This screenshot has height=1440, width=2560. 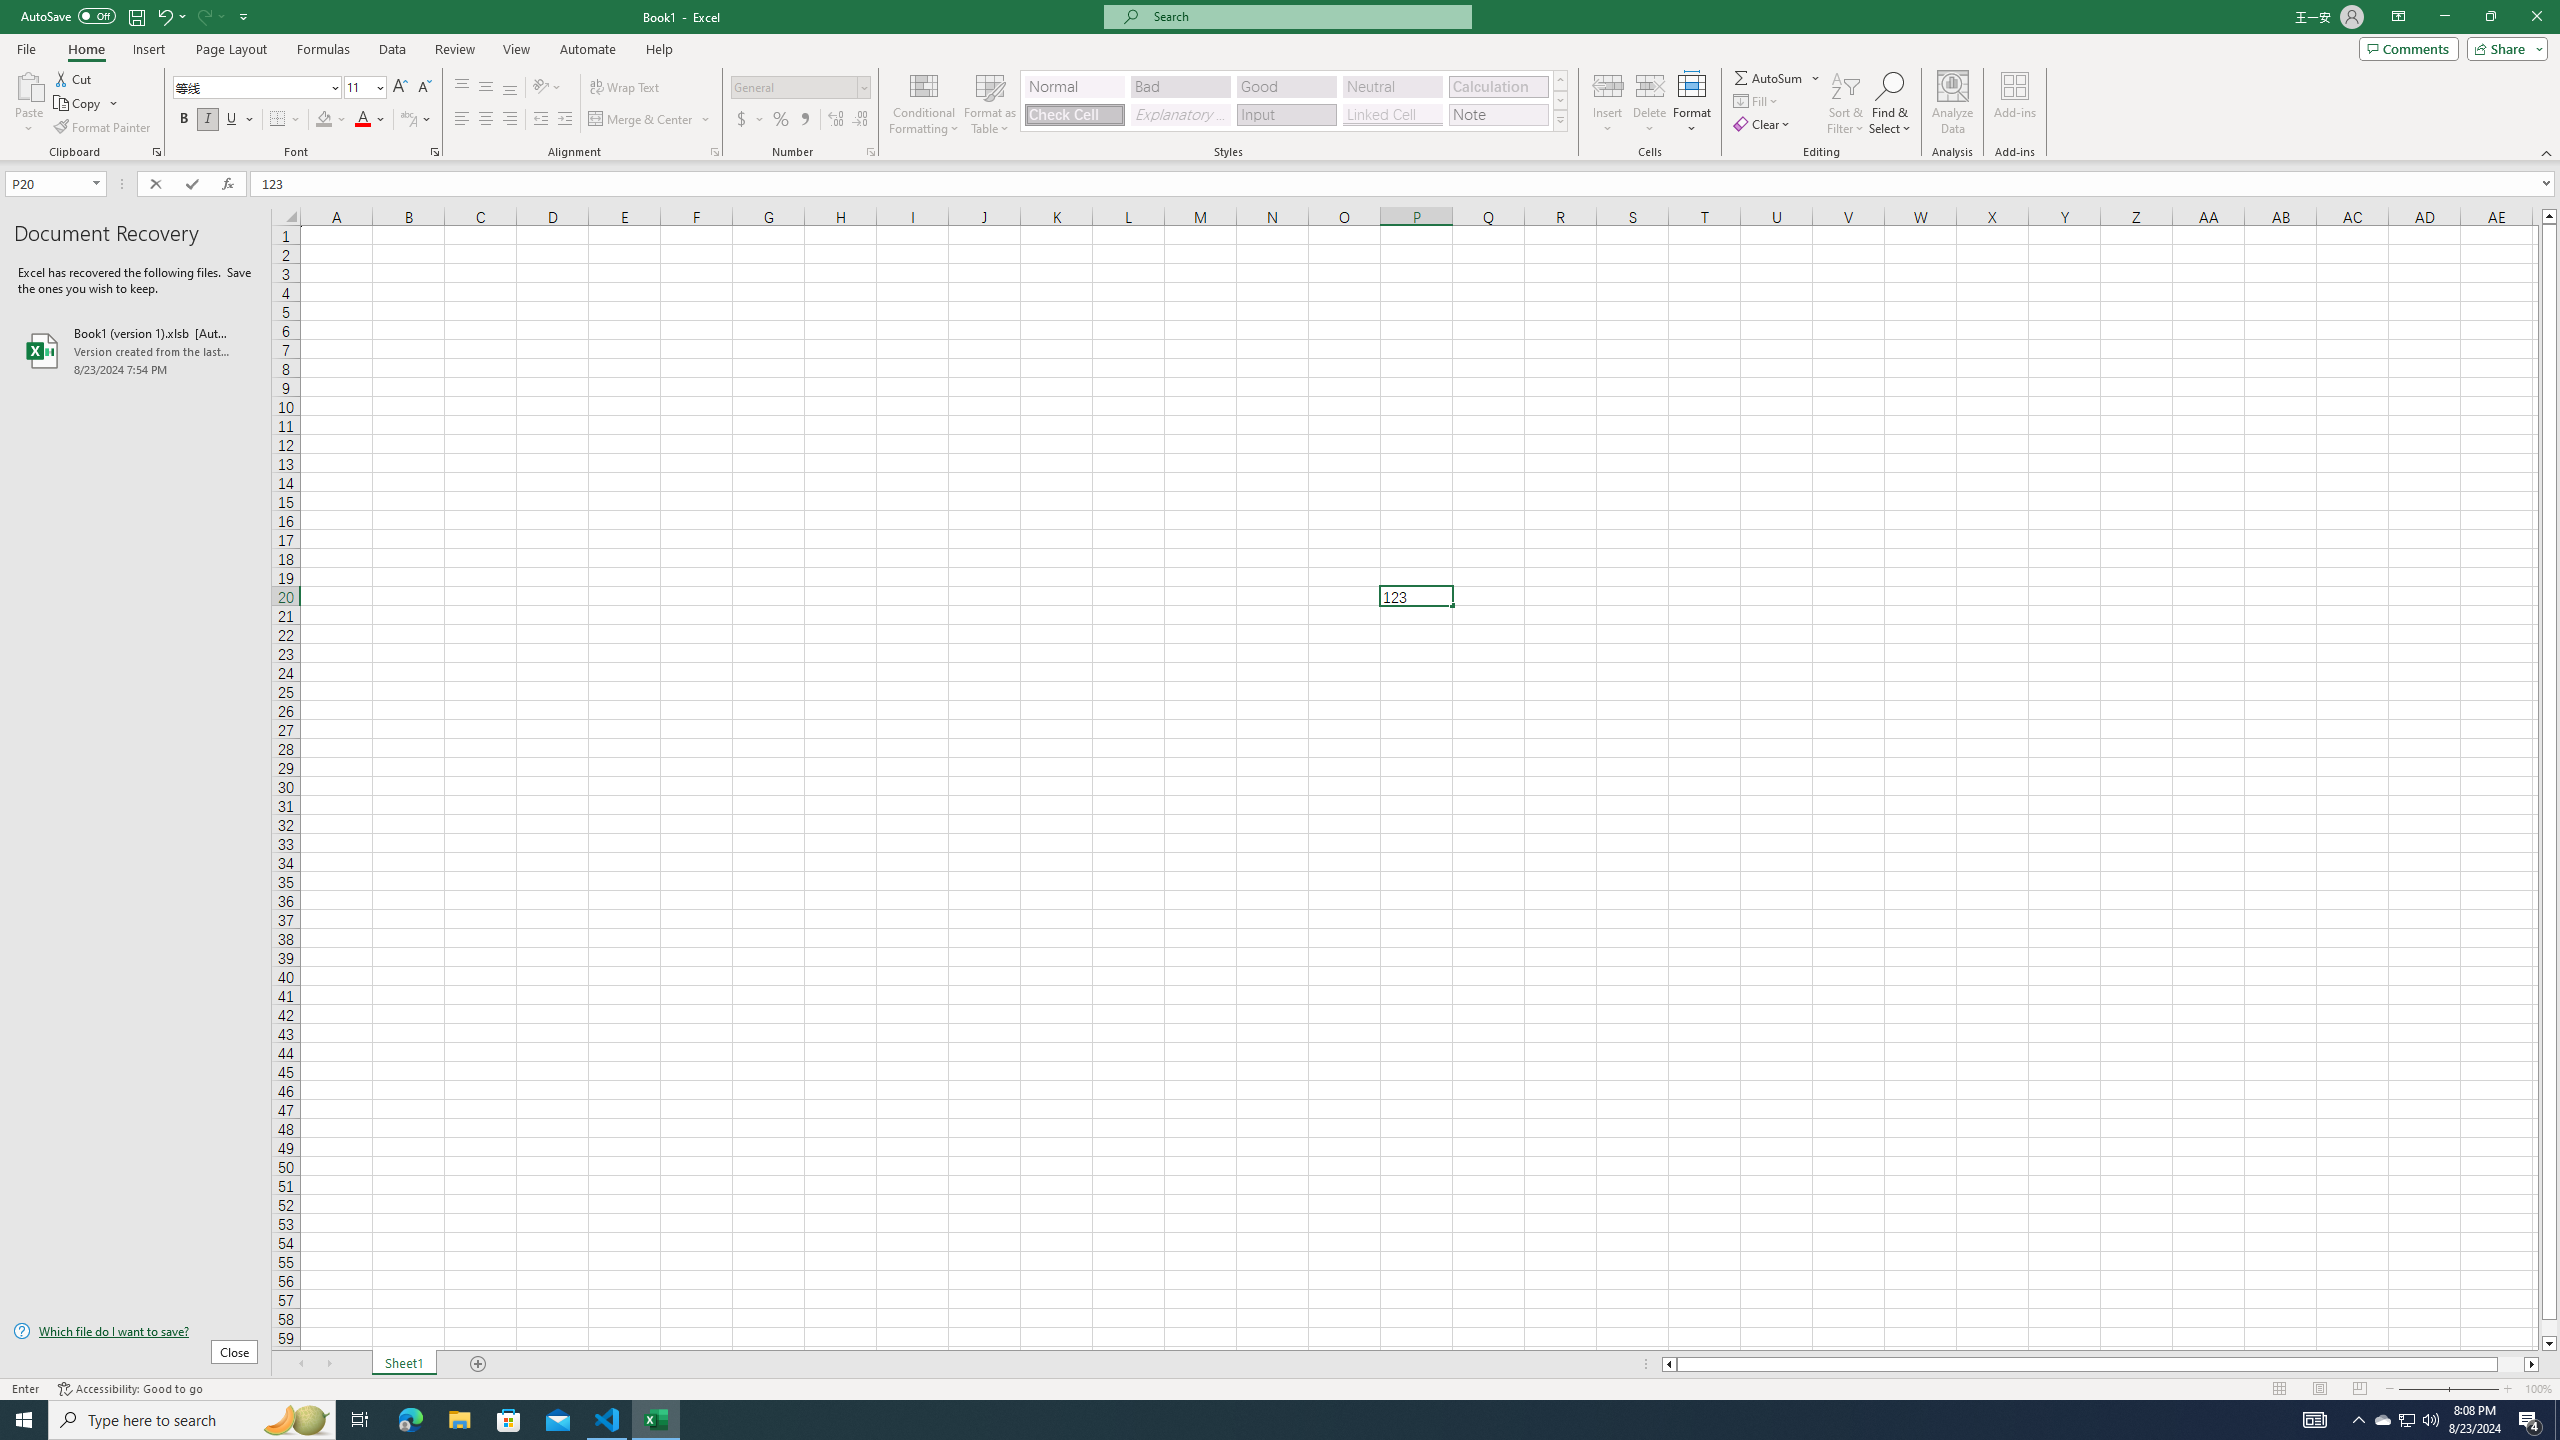 I want to click on Formula Bar, so click(x=1405, y=184).